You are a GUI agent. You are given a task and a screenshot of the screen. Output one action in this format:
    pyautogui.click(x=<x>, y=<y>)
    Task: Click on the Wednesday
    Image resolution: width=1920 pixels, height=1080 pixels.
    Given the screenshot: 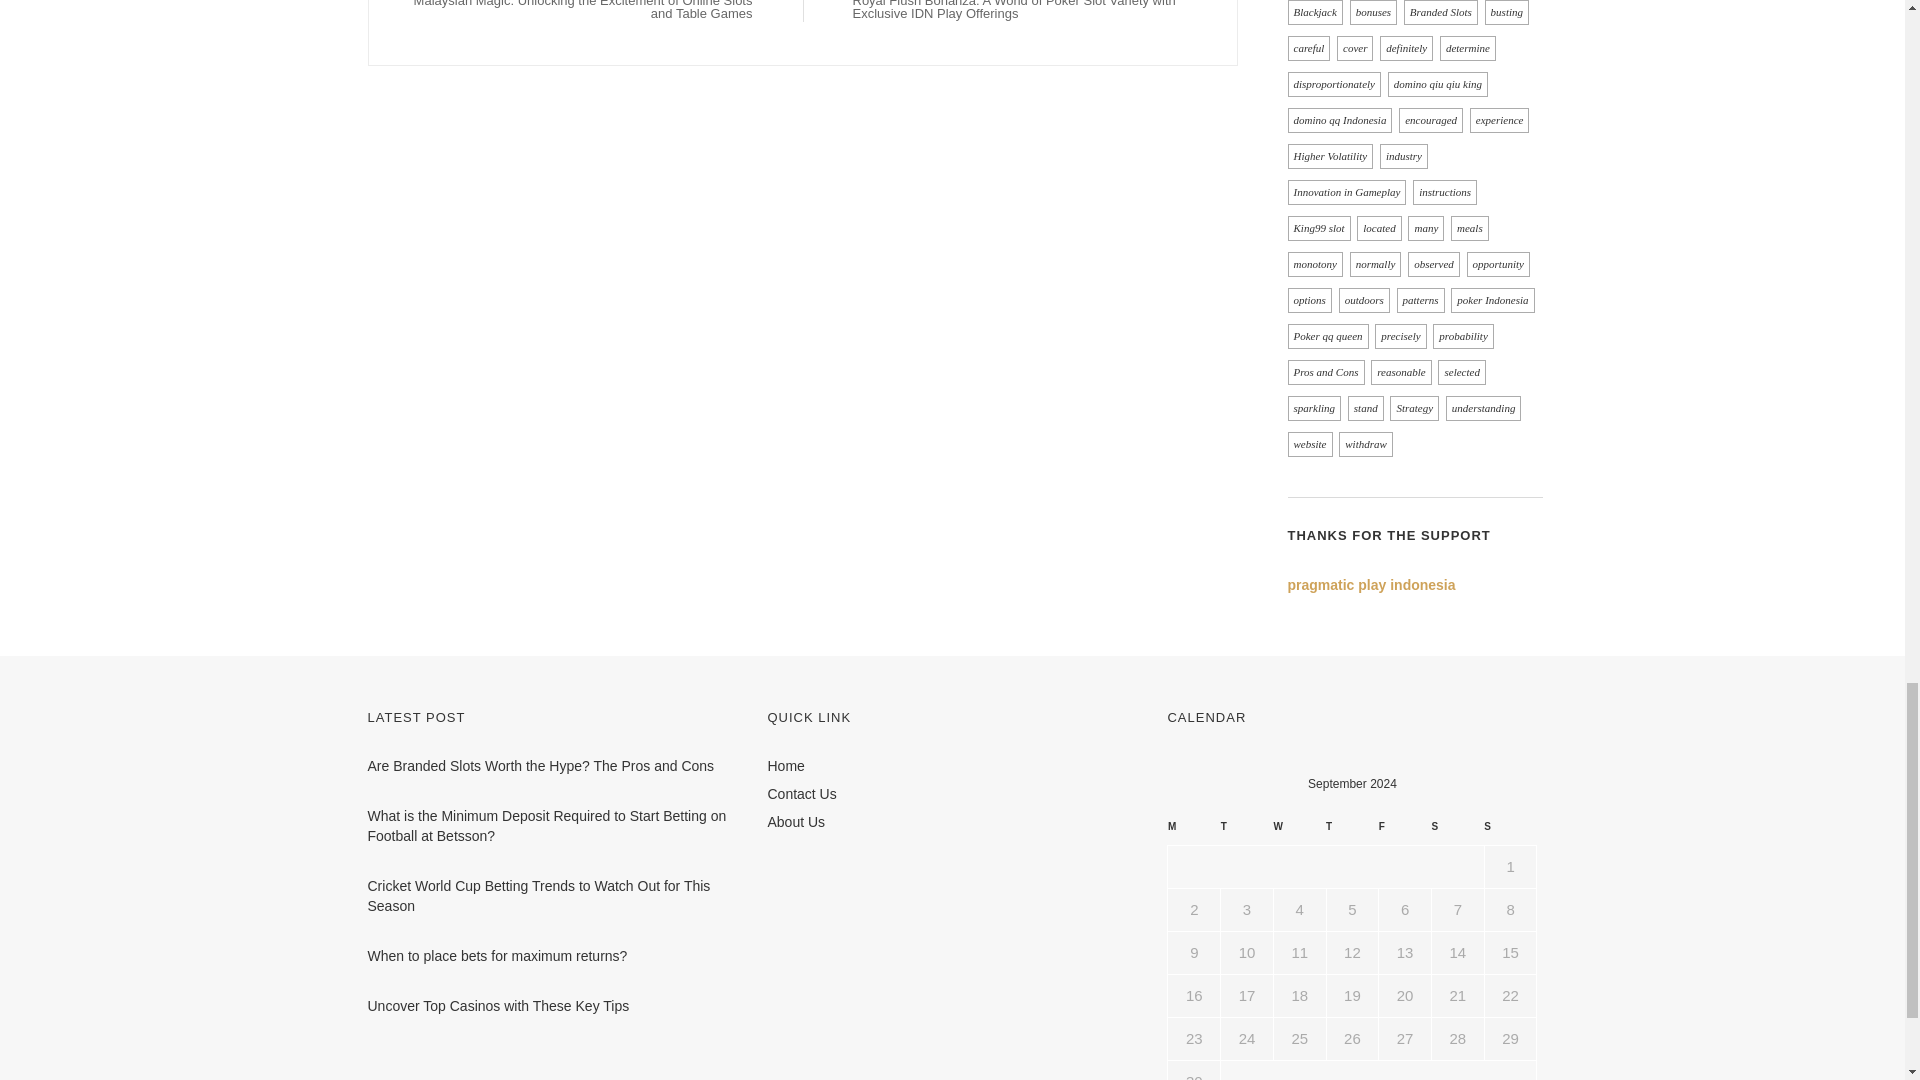 What is the action you would take?
    pyautogui.click(x=1299, y=831)
    